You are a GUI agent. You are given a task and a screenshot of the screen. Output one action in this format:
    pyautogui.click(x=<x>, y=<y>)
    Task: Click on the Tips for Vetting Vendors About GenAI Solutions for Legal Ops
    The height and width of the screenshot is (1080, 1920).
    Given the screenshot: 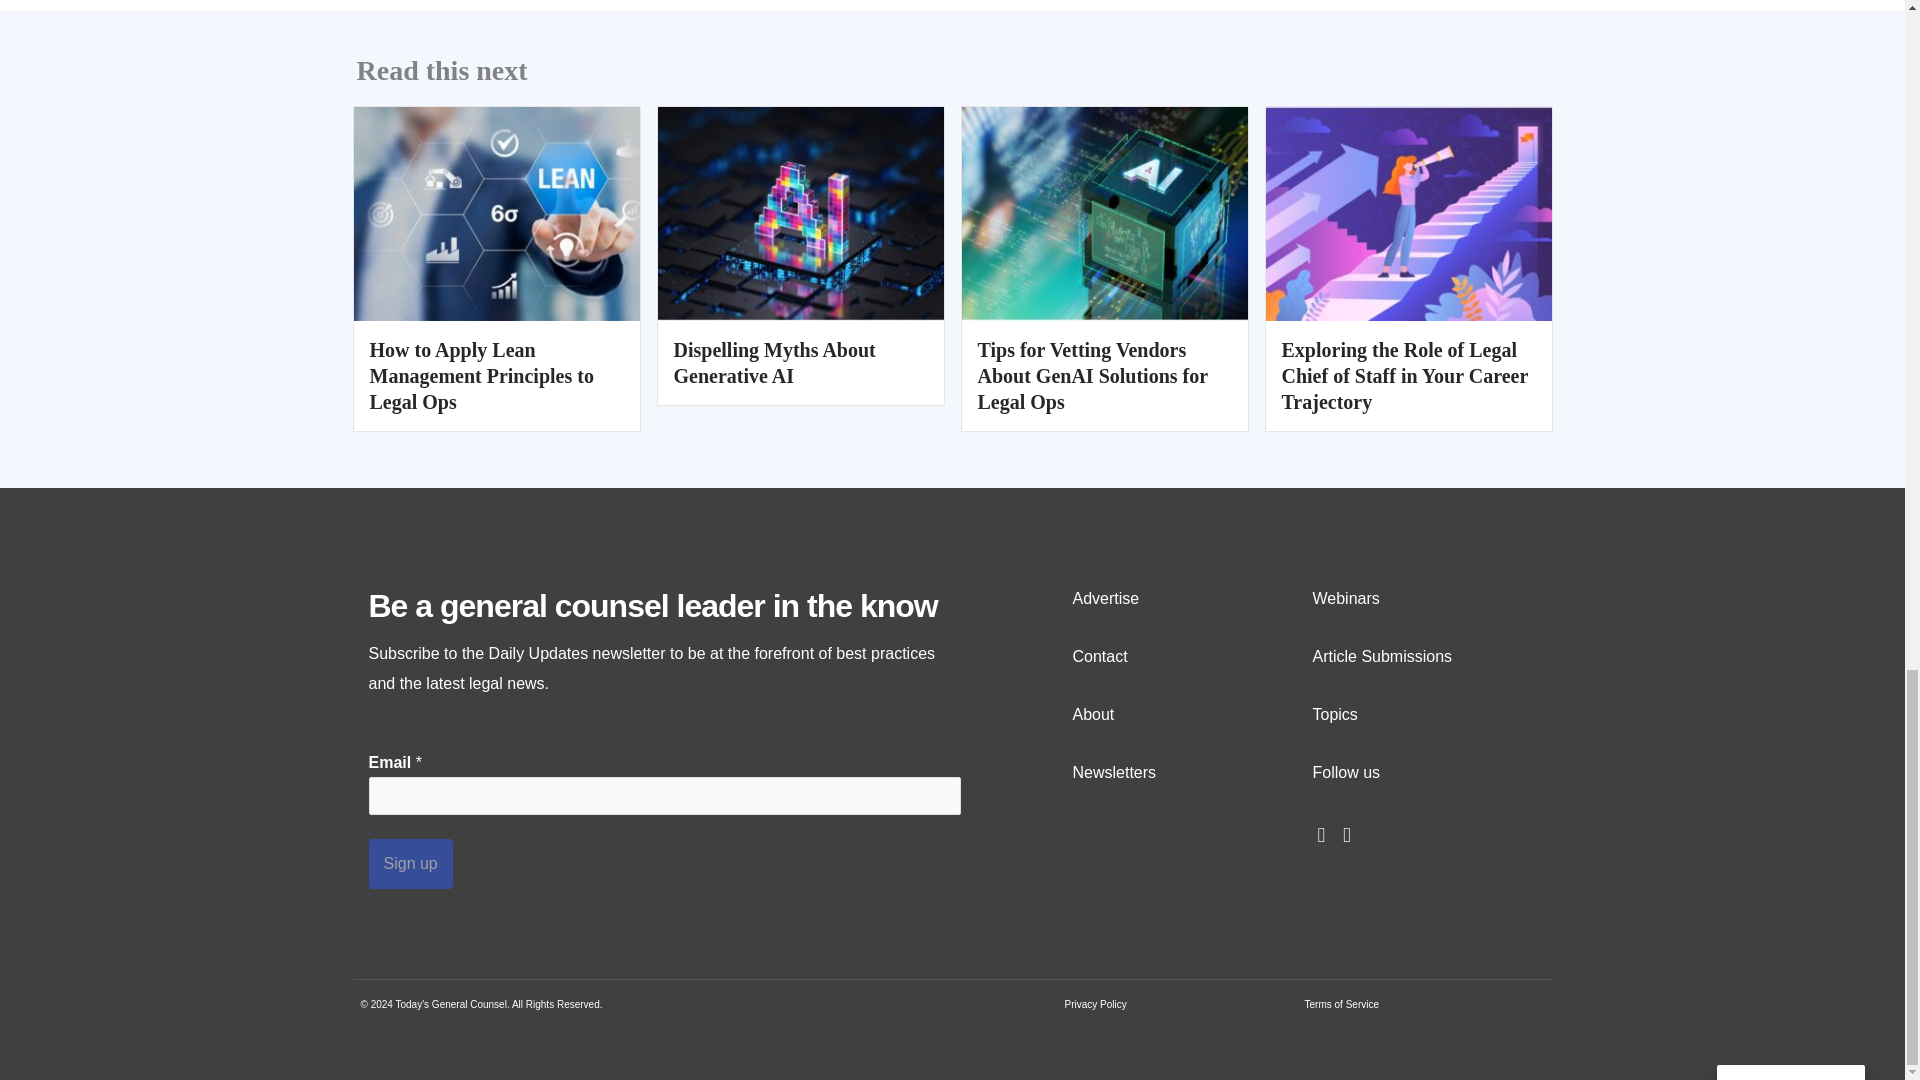 What is the action you would take?
    pyautogui.click(x=1104, y=212)
    